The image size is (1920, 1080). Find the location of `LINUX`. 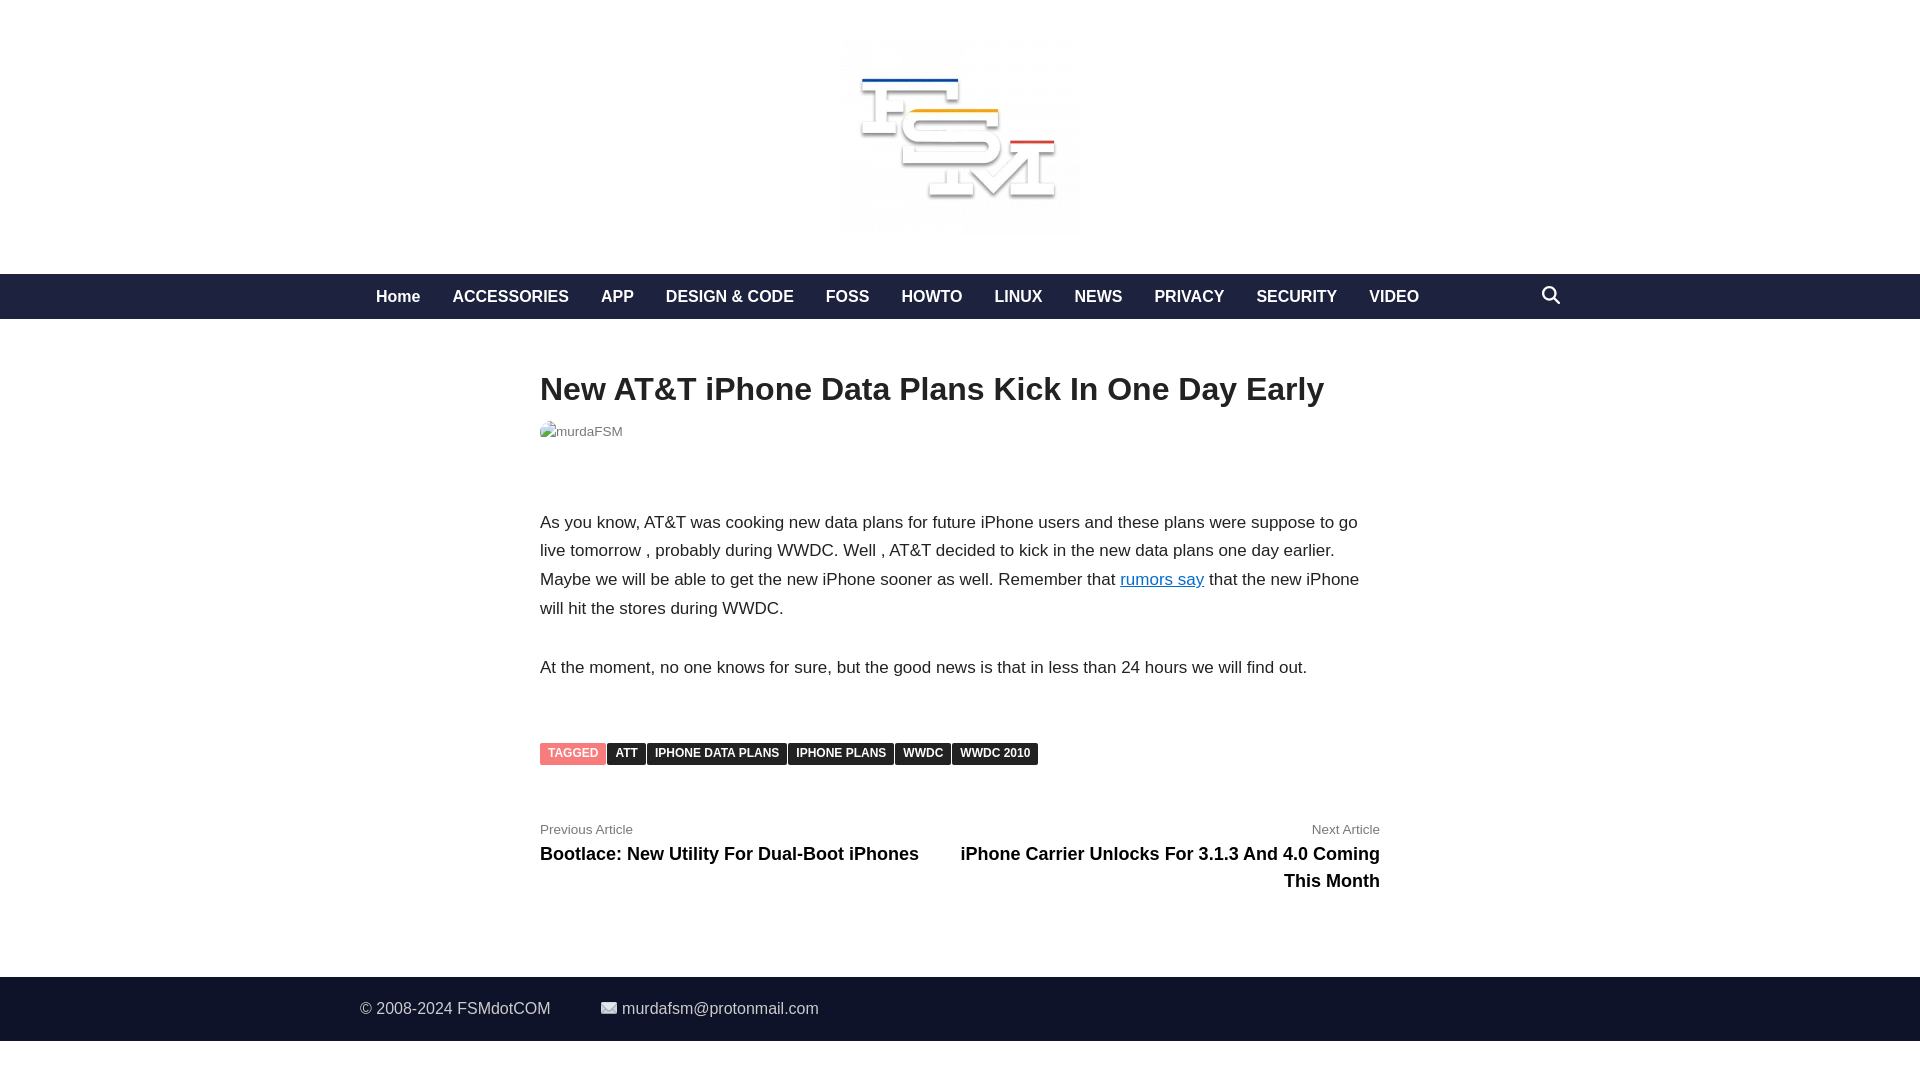

LINUX is located at coordinates (1017, 296).